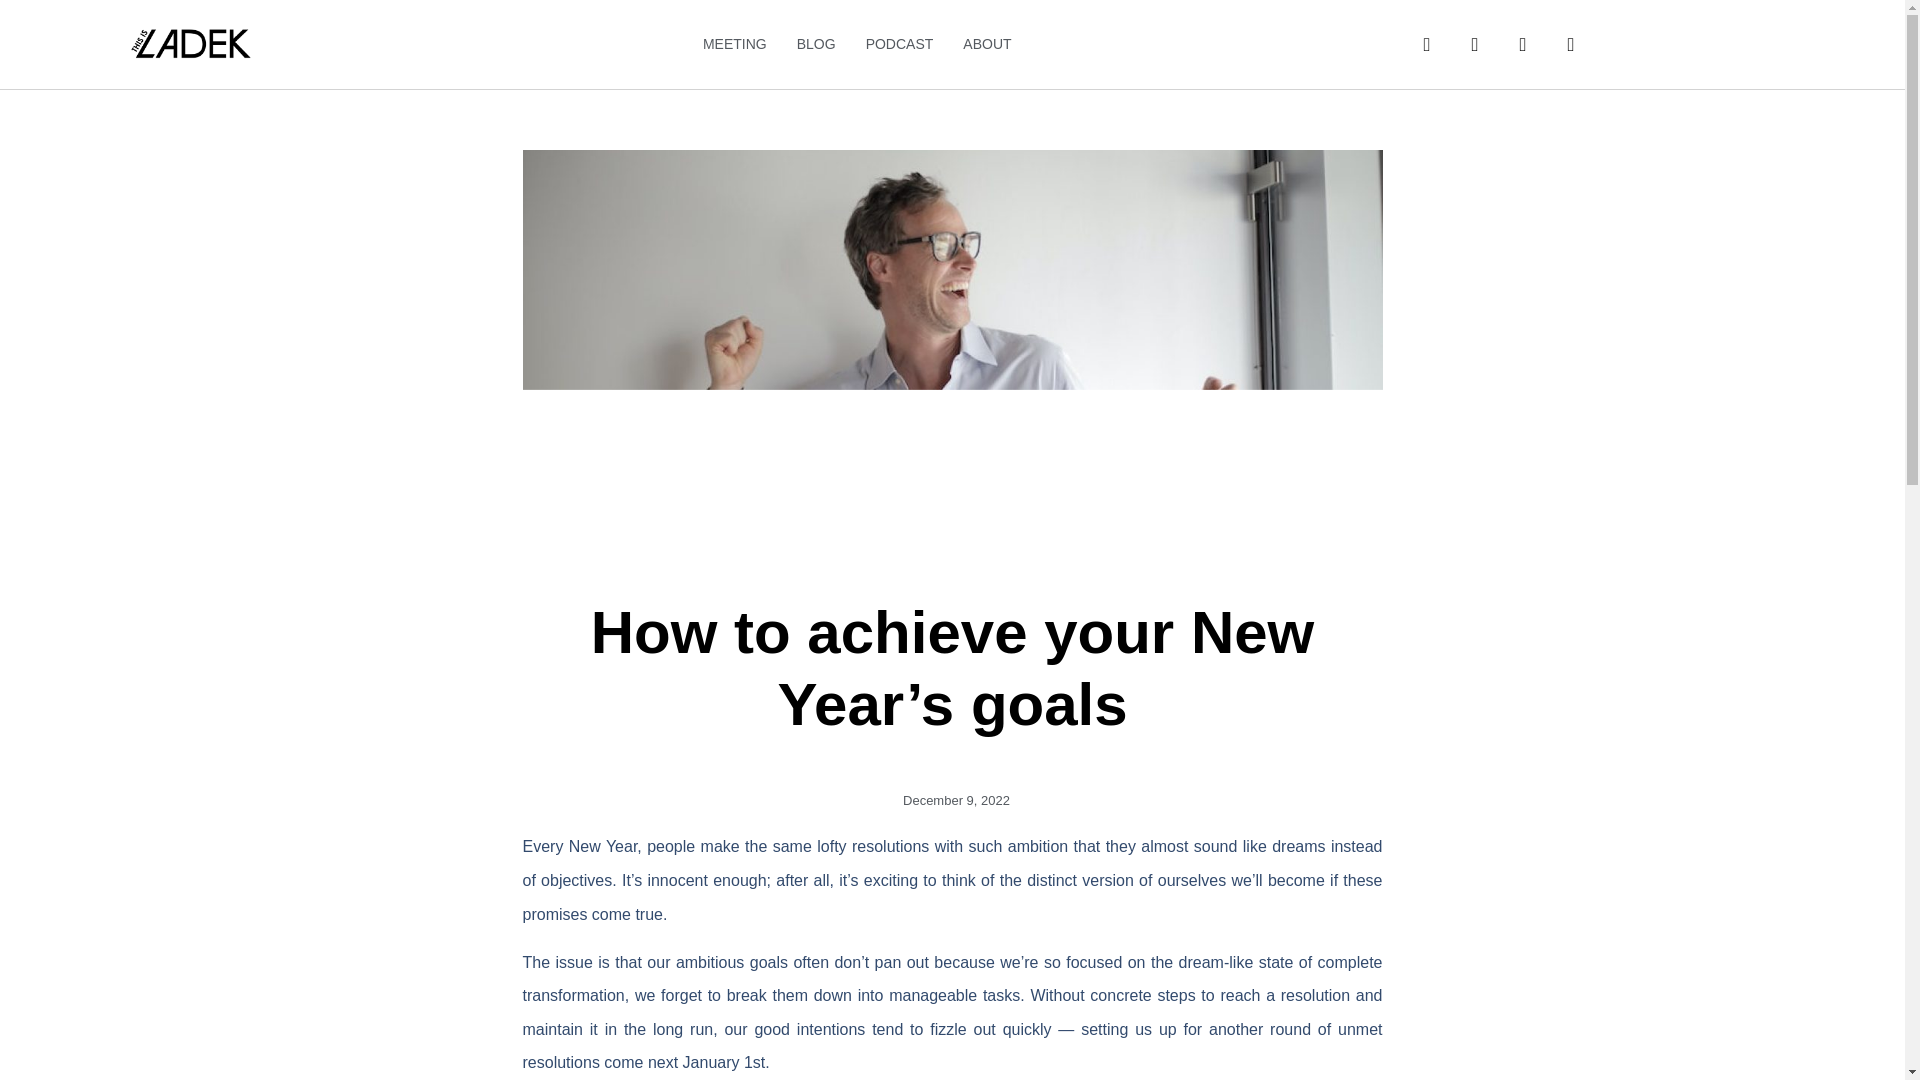 This screenshot has width=1920, height=1080. I want to click on MEETING, so click(735, 44).